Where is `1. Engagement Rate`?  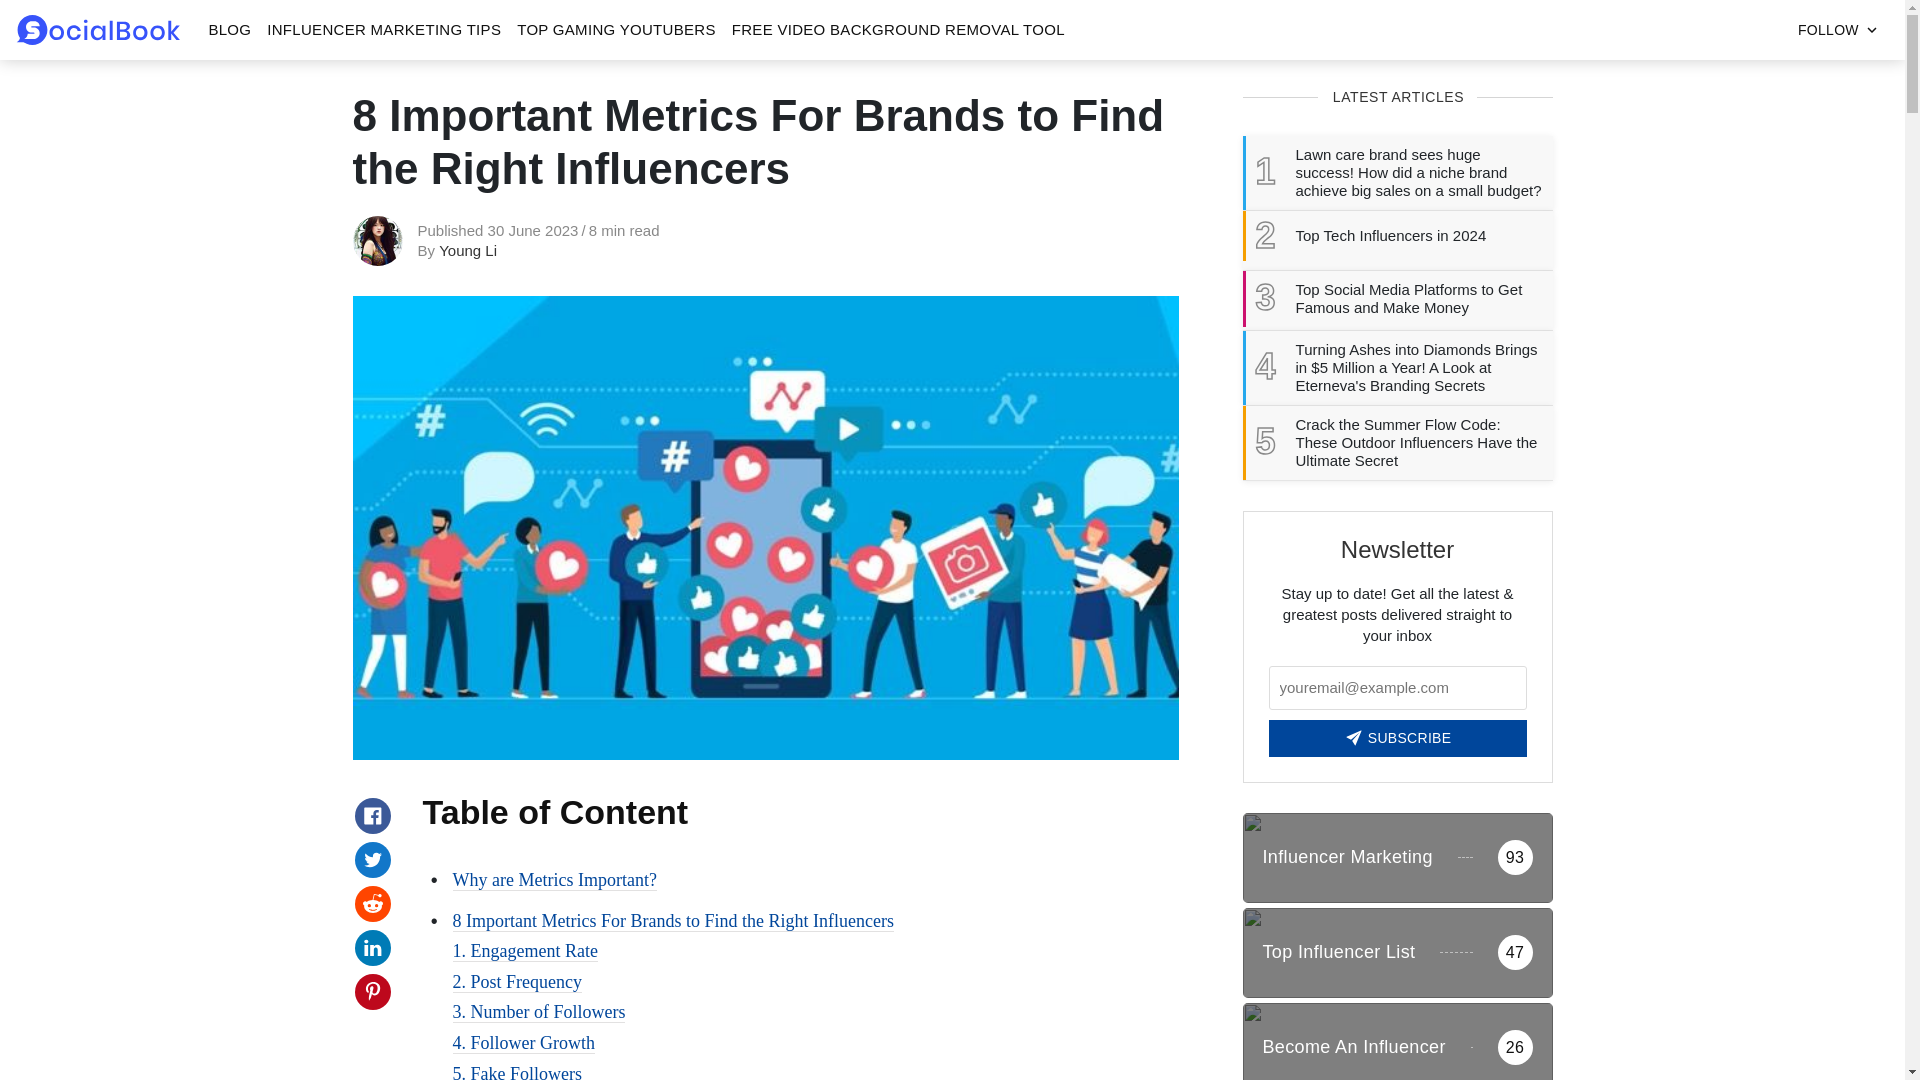
1. Engagement Rate is located at coordinates (524, 951).